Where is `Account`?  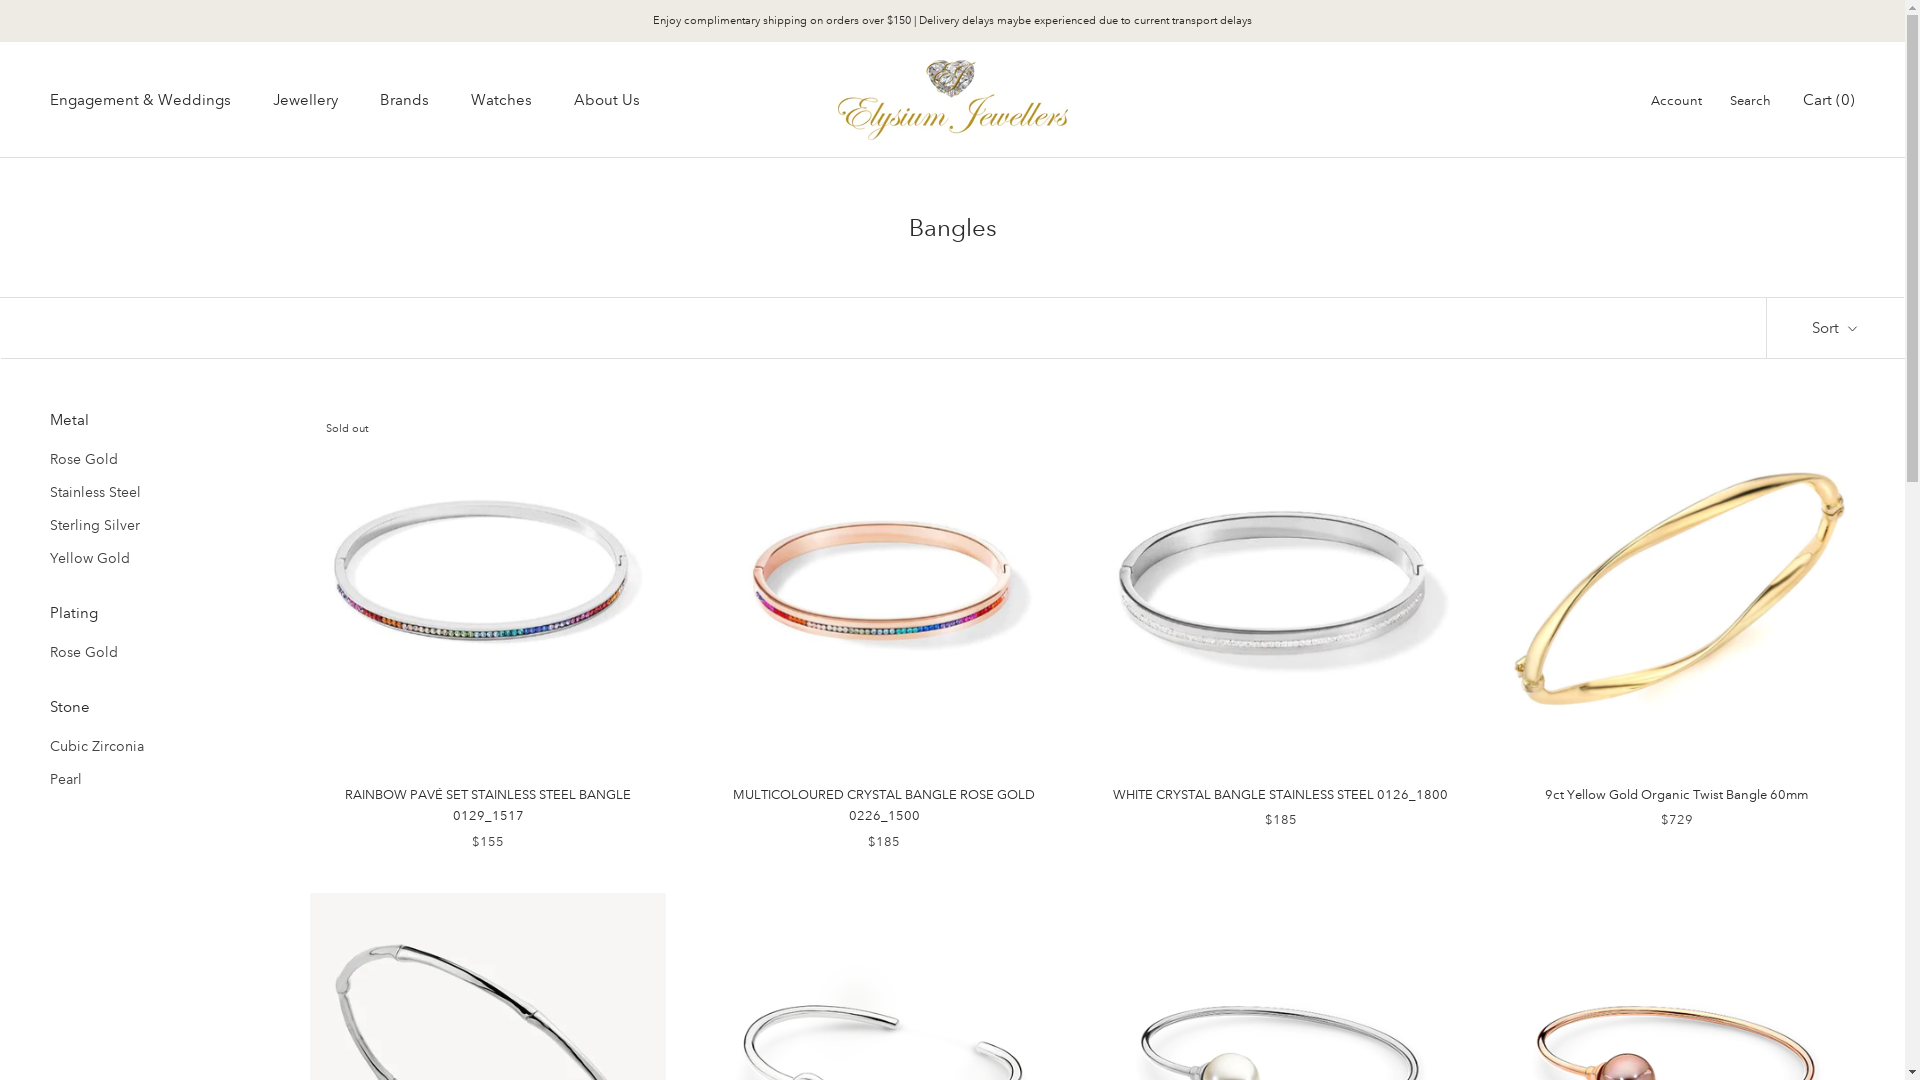 Account is located at coordinates (1676, 102).